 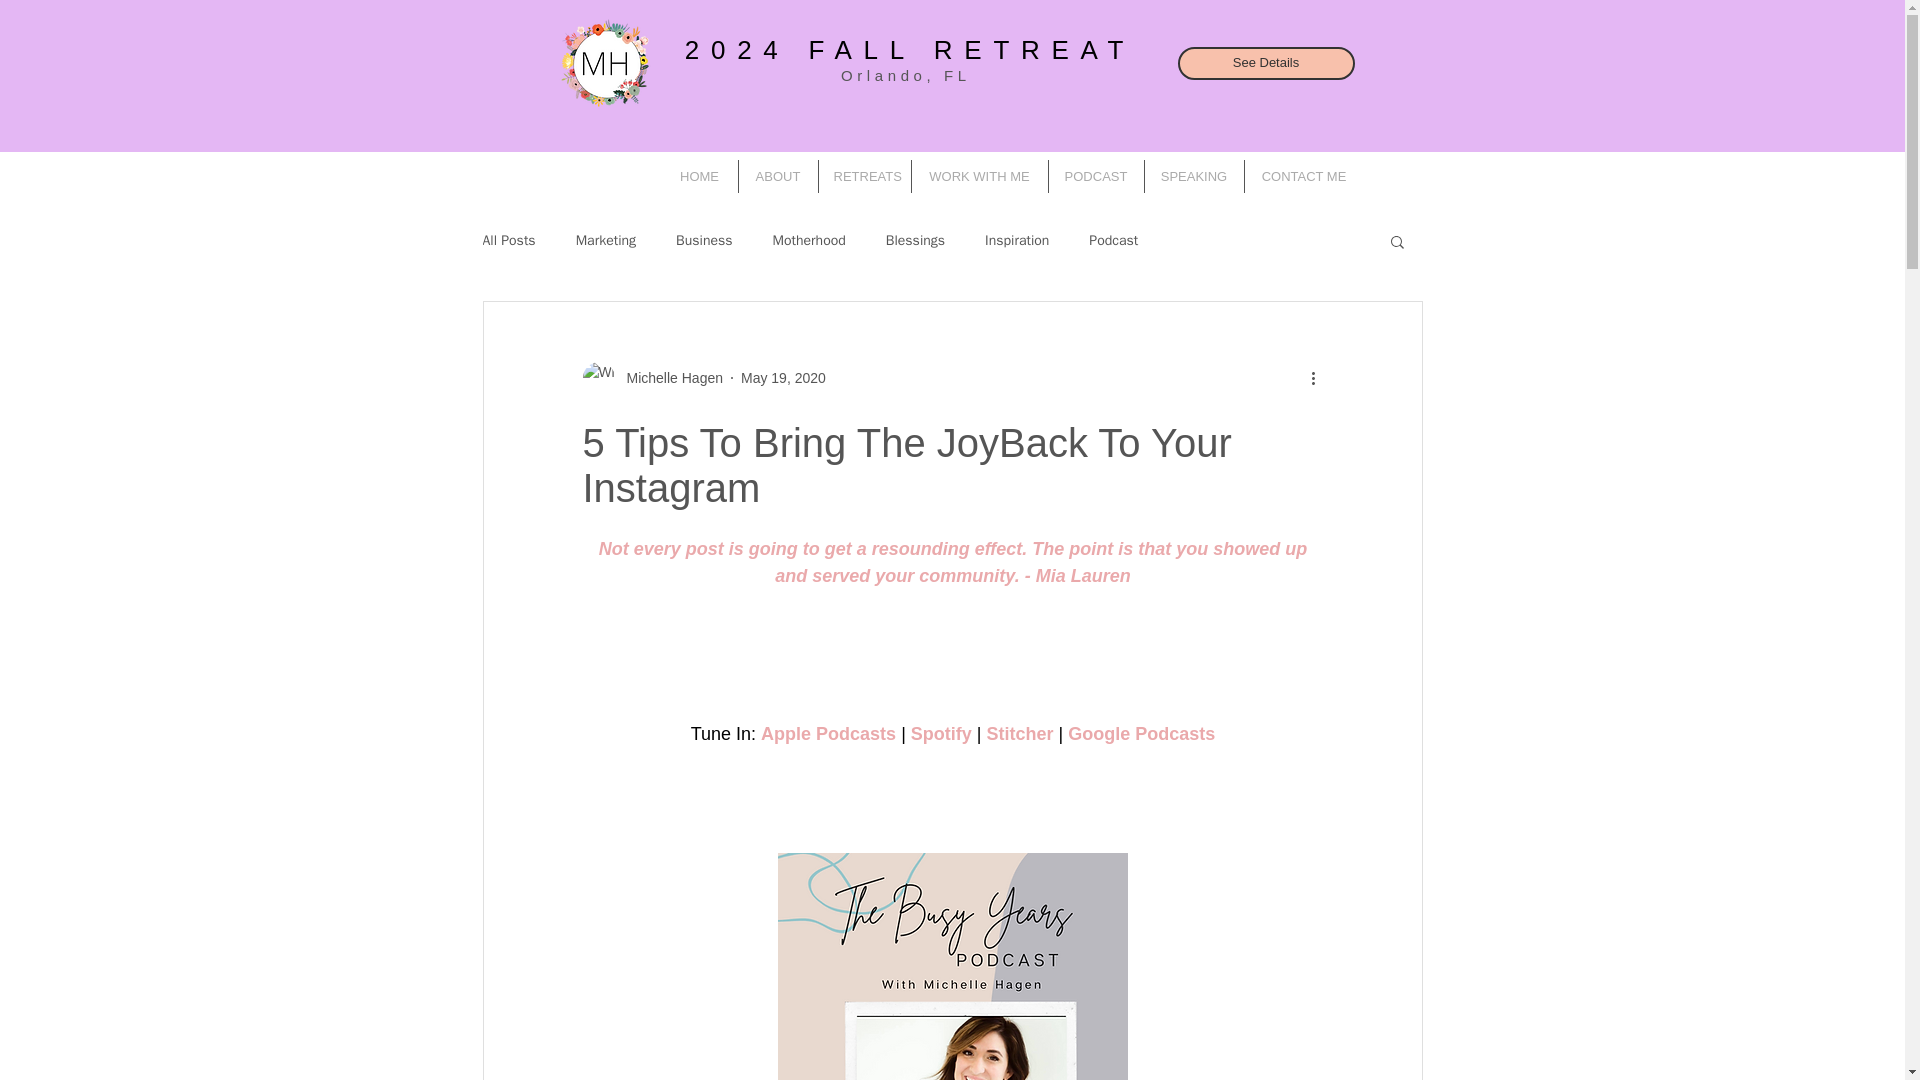 What do you see at coordinates (1193, 176) in the screenshot?
I see `SPEAKING` at bounding box center [1193, 176].